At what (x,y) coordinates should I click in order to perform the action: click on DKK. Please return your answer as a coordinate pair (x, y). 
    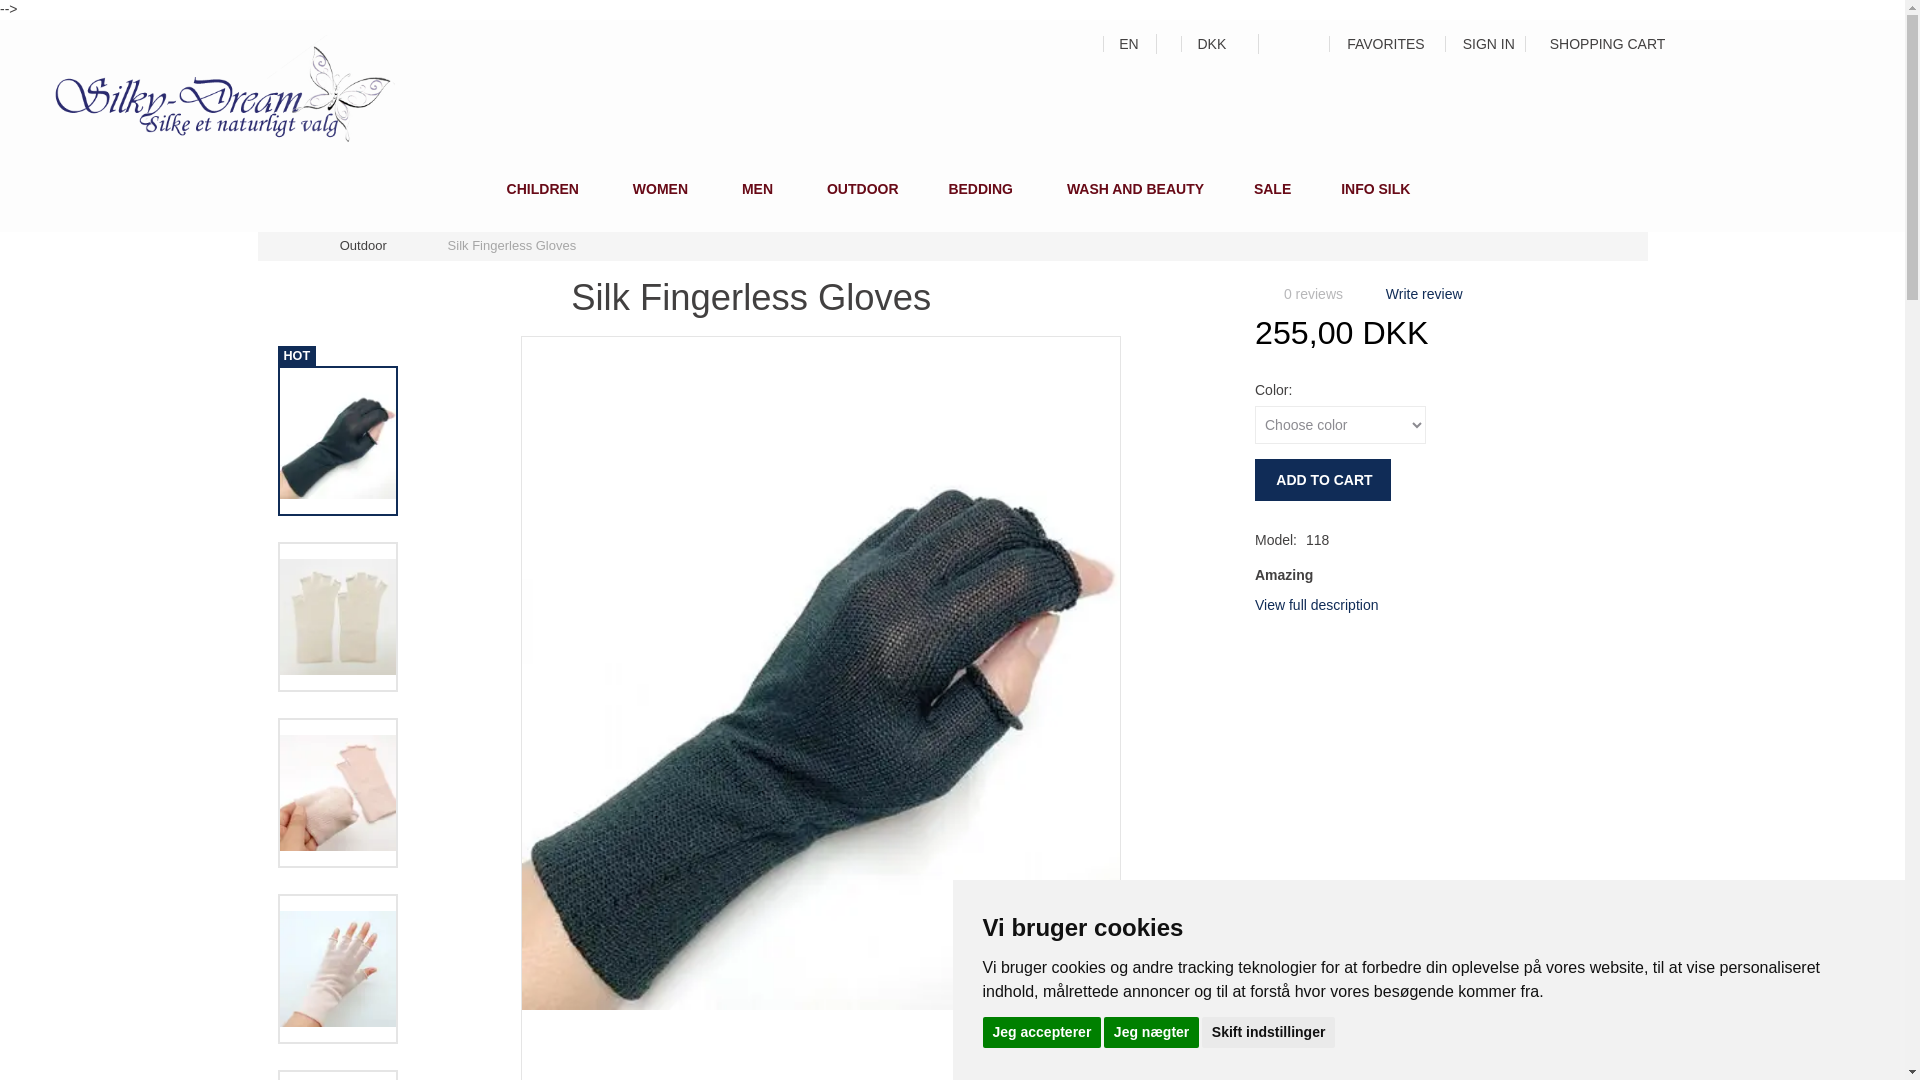
    Looking at the image, I should click on (1208, 42).